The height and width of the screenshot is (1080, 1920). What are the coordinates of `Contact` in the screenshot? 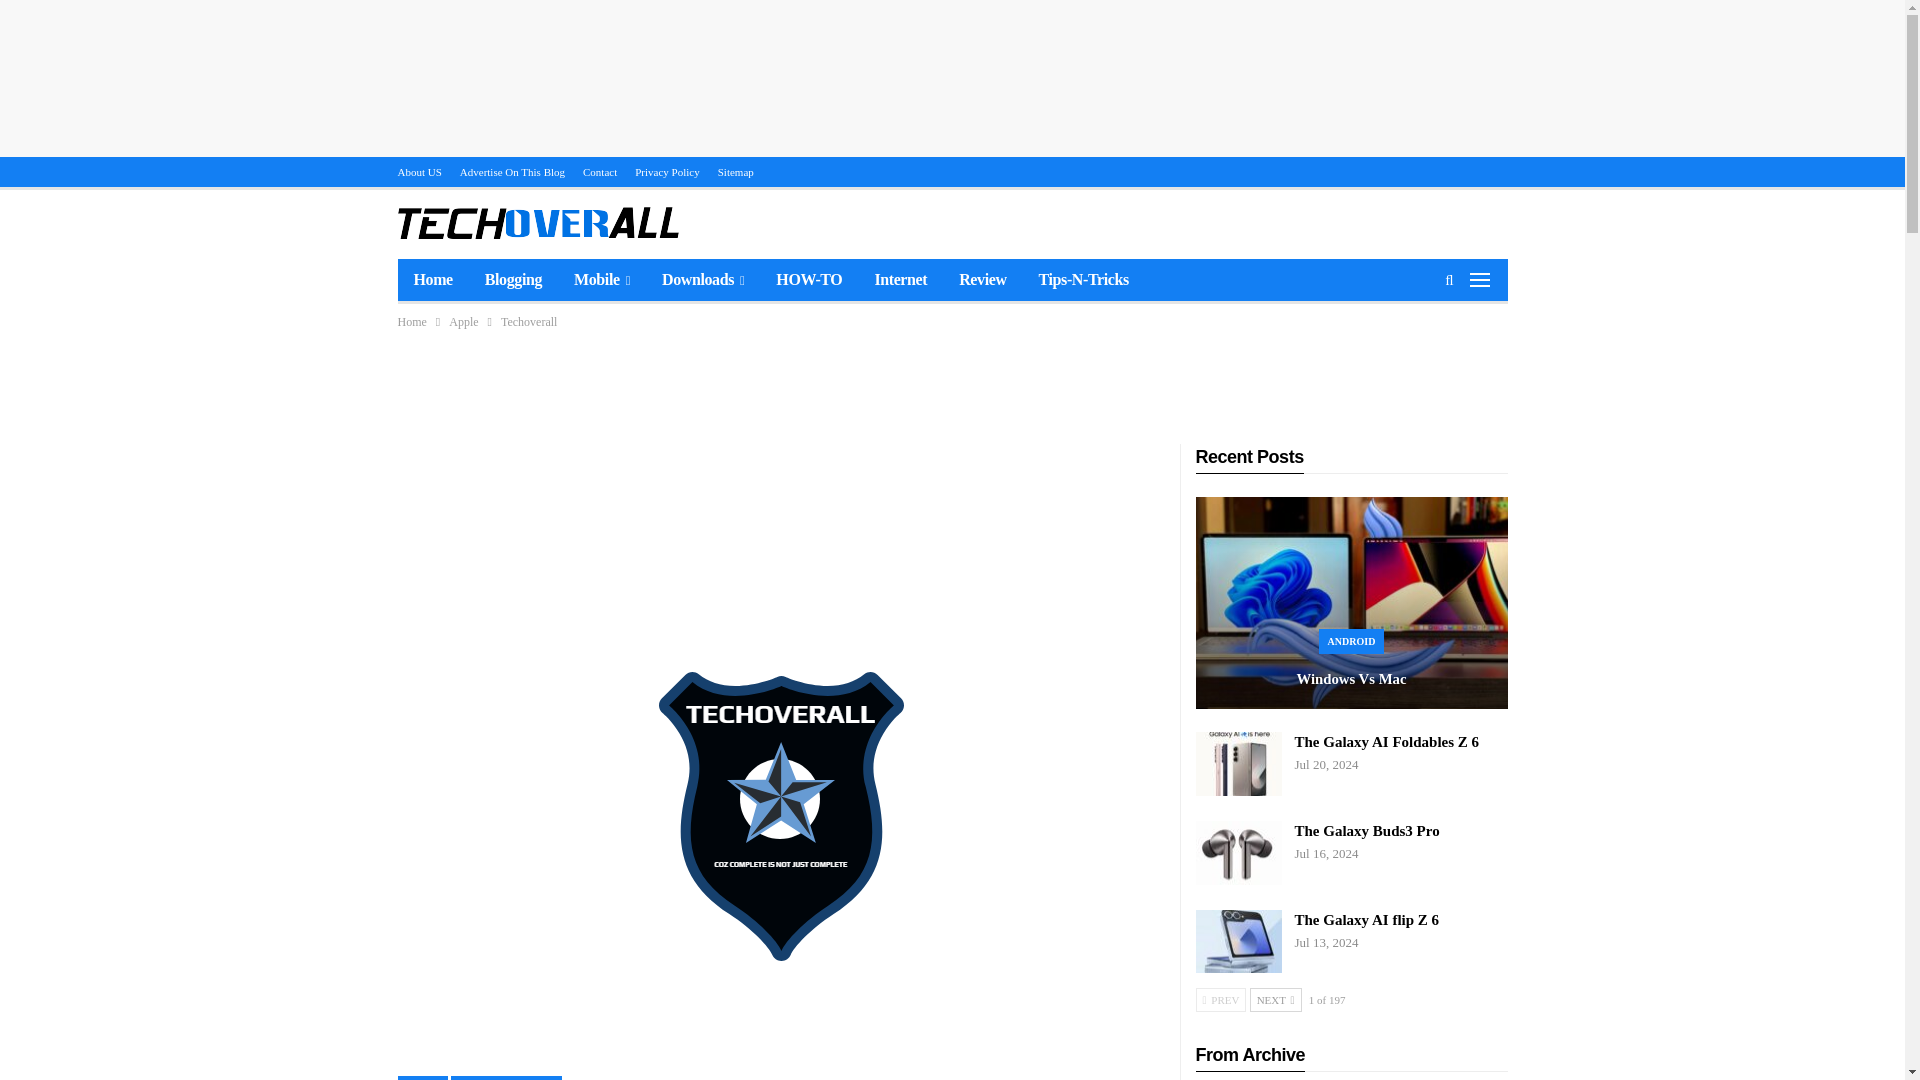 It's located at (600, 172).